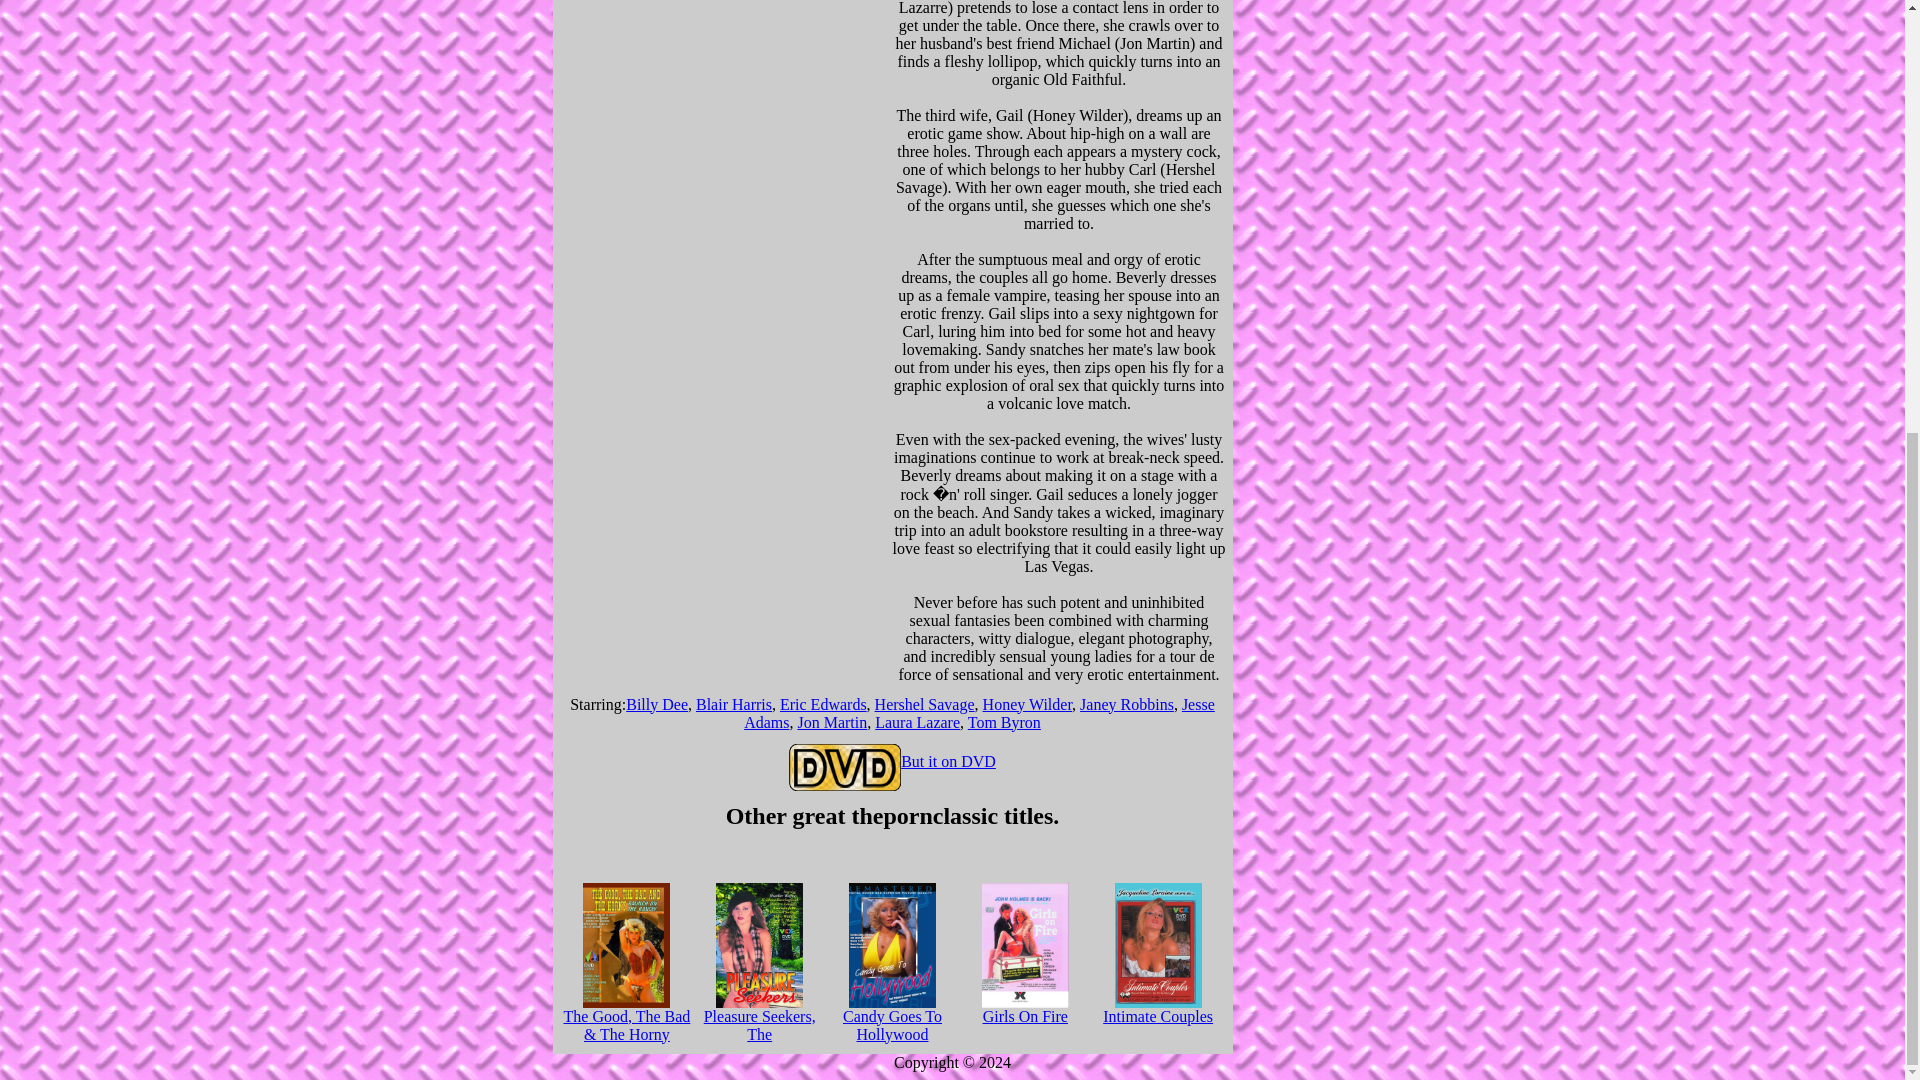  Describe the element at coordinates (925, 704) in the screenshot. I see `Hershel Savage` at that location.